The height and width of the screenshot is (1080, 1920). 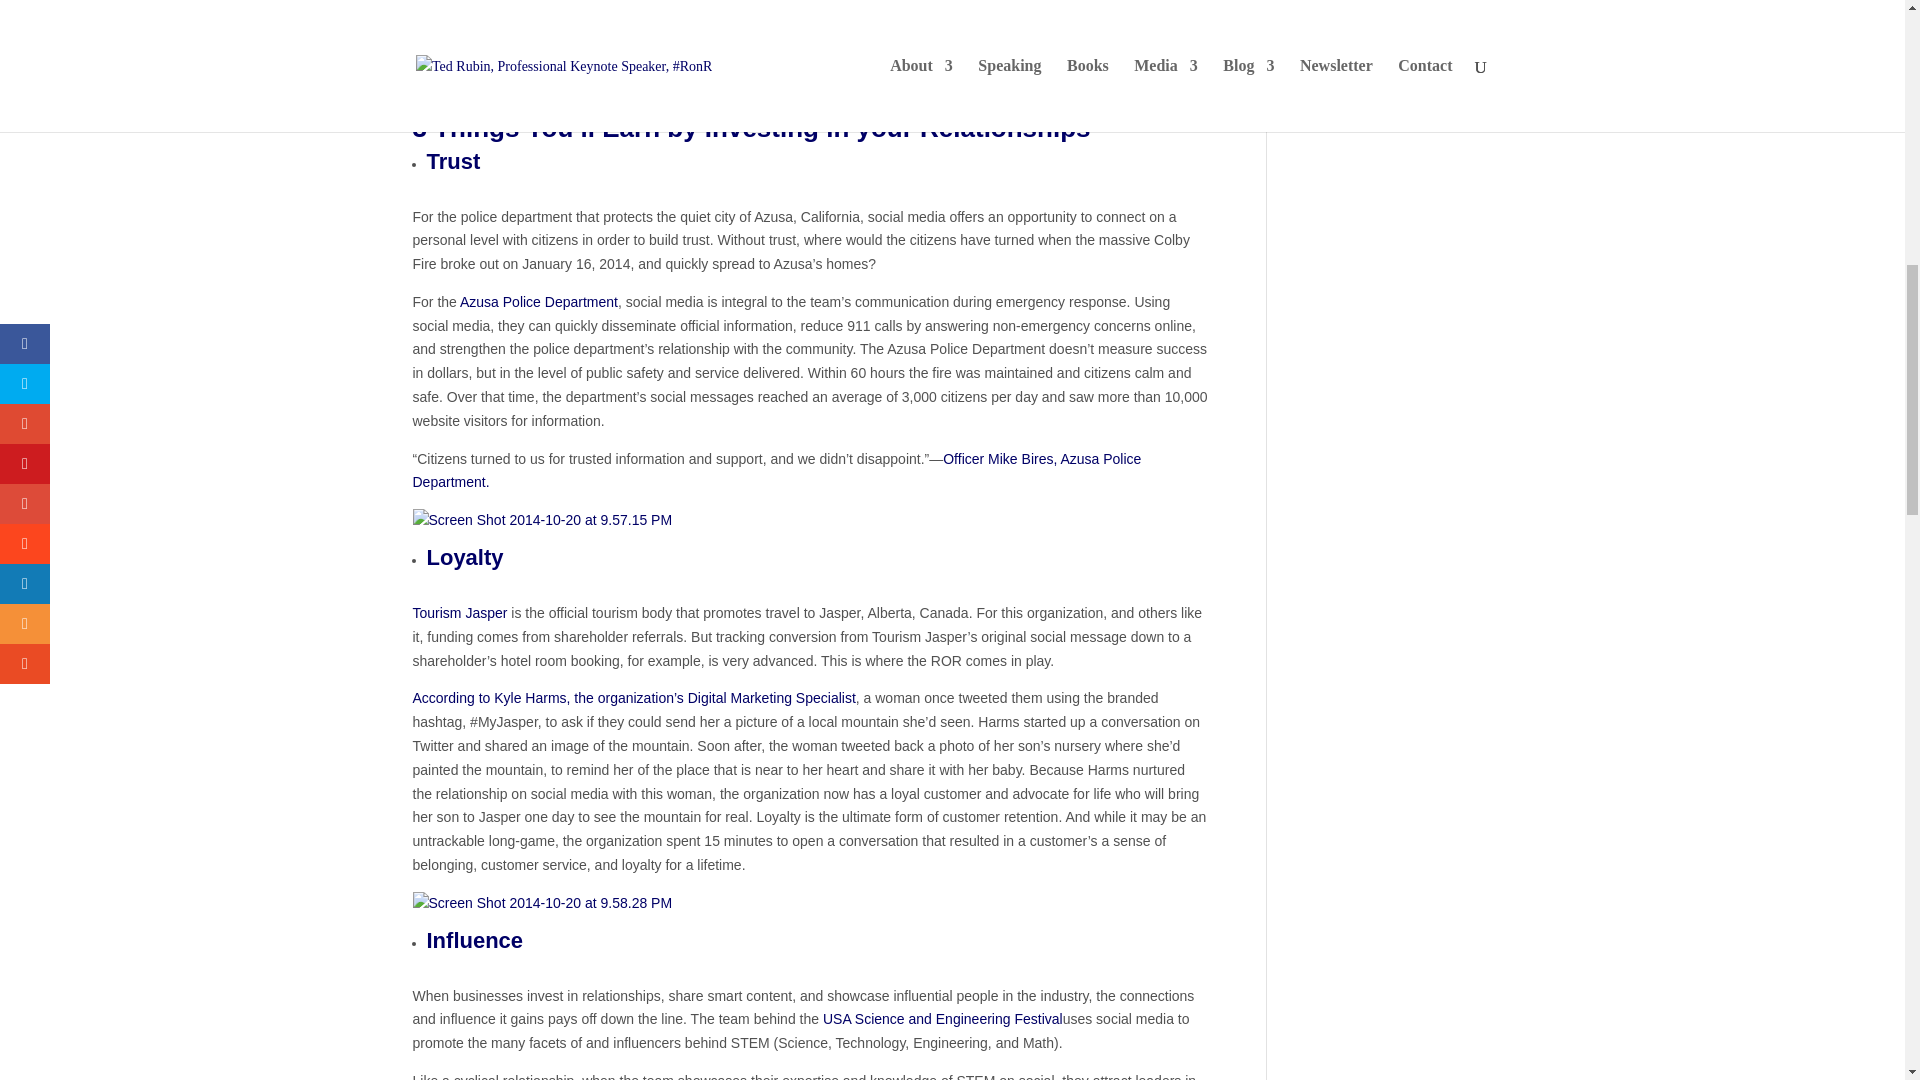 I want to click on Officer Mike Bires, Azusa Police Department., so click(x=776, y=471).